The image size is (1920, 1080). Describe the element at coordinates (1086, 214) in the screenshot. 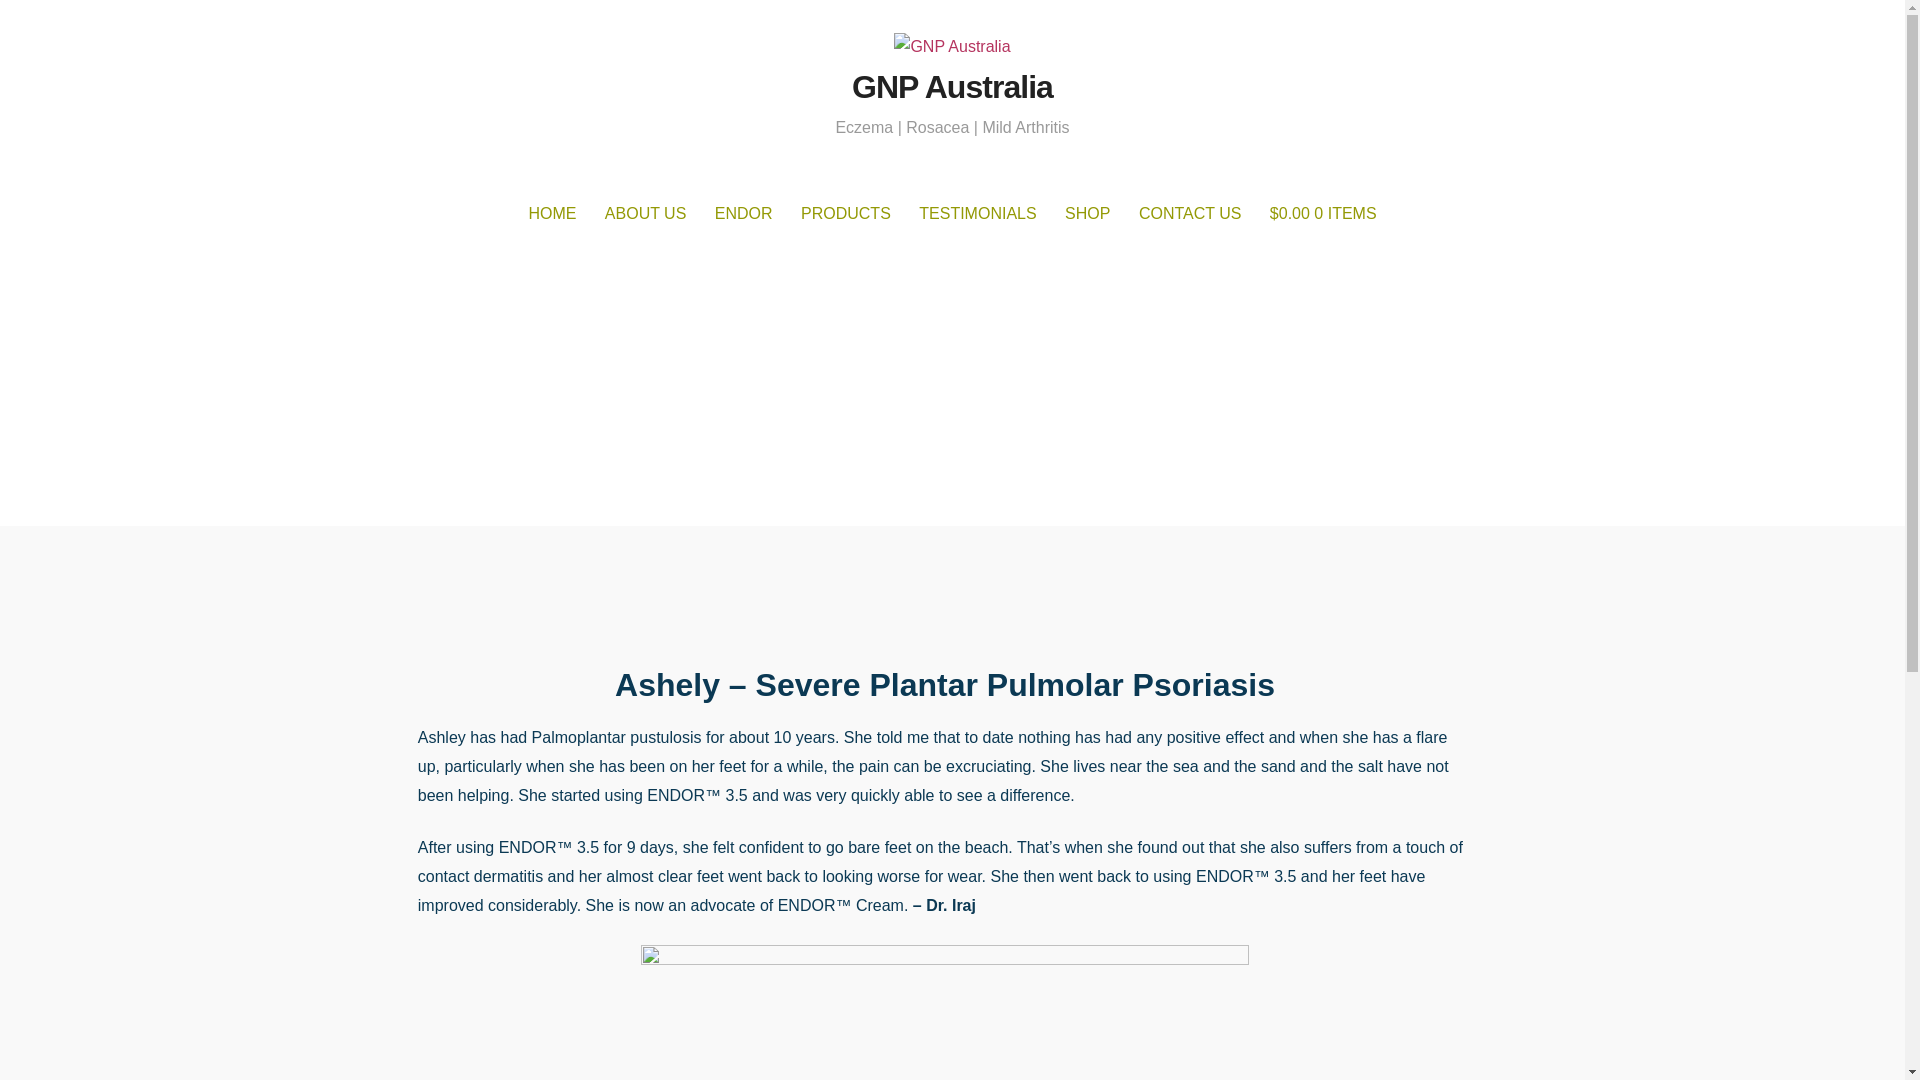

I see `SHOP` at that location.